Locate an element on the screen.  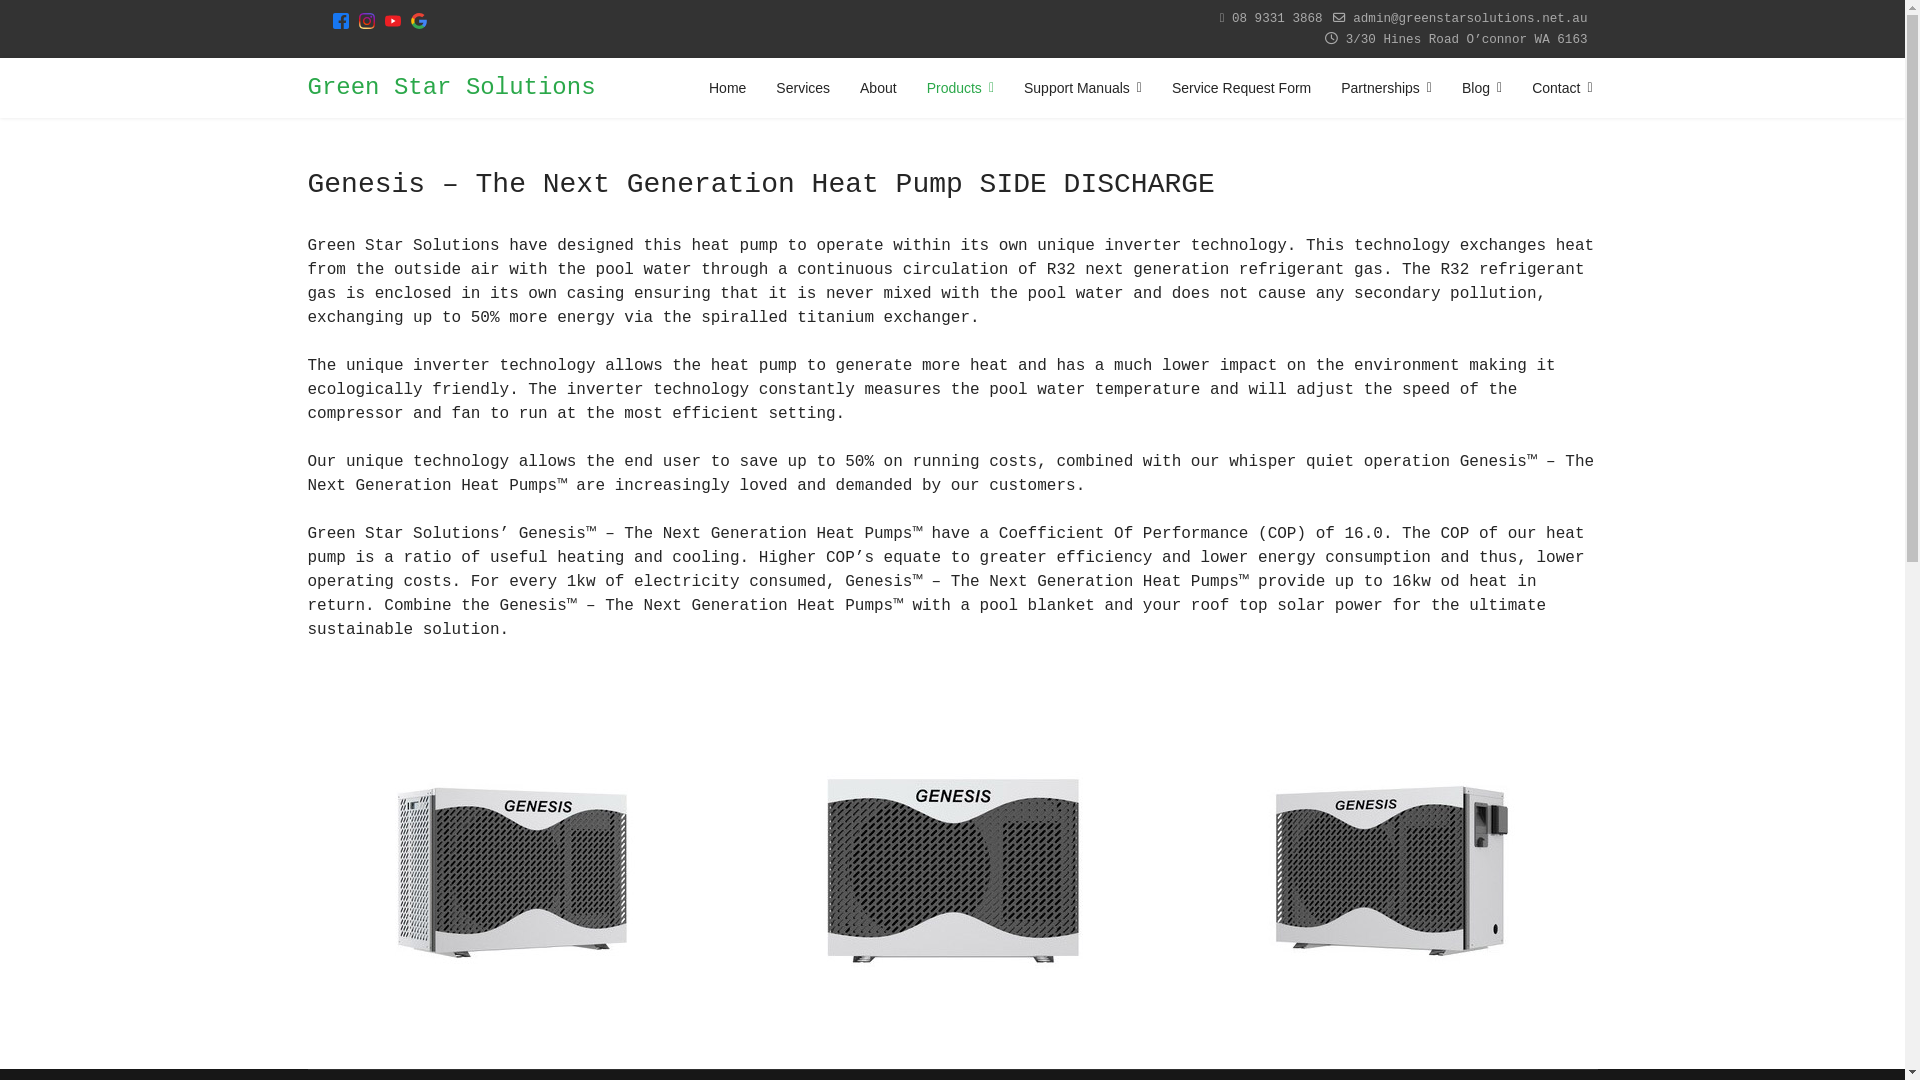
Home is located at coordinates (728, 88).